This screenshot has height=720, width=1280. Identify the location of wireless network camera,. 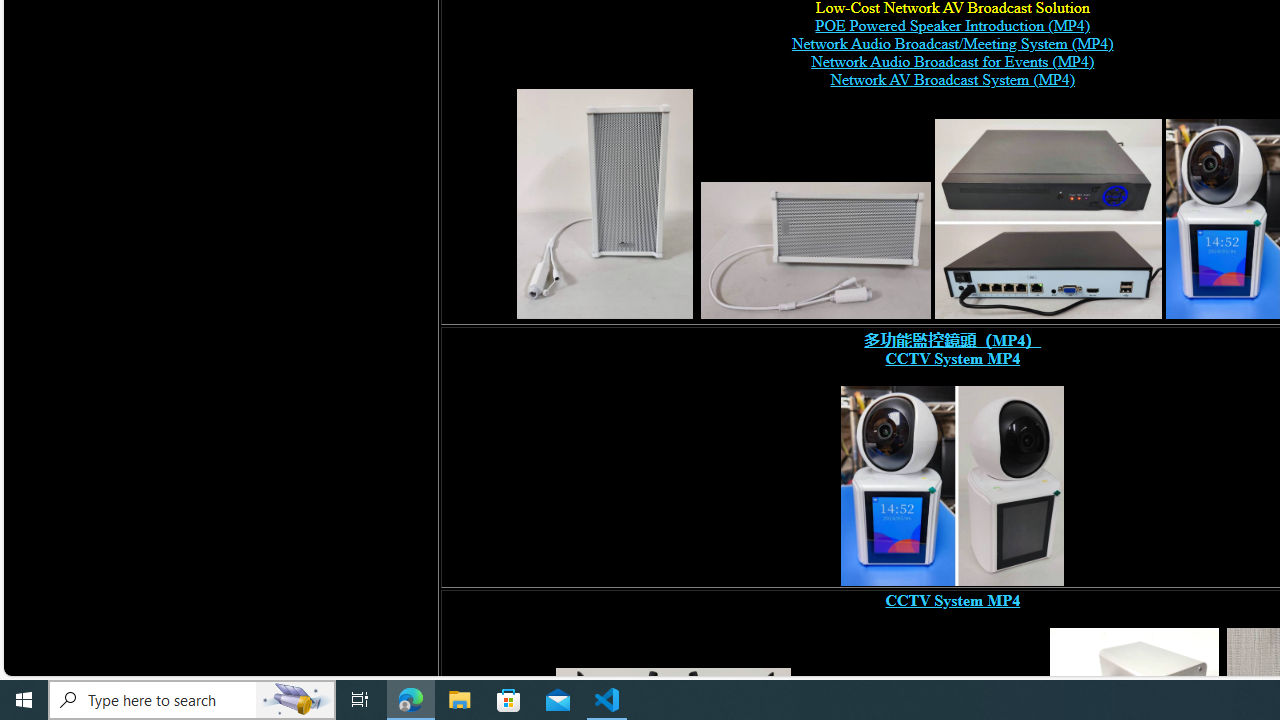
(952, 486).